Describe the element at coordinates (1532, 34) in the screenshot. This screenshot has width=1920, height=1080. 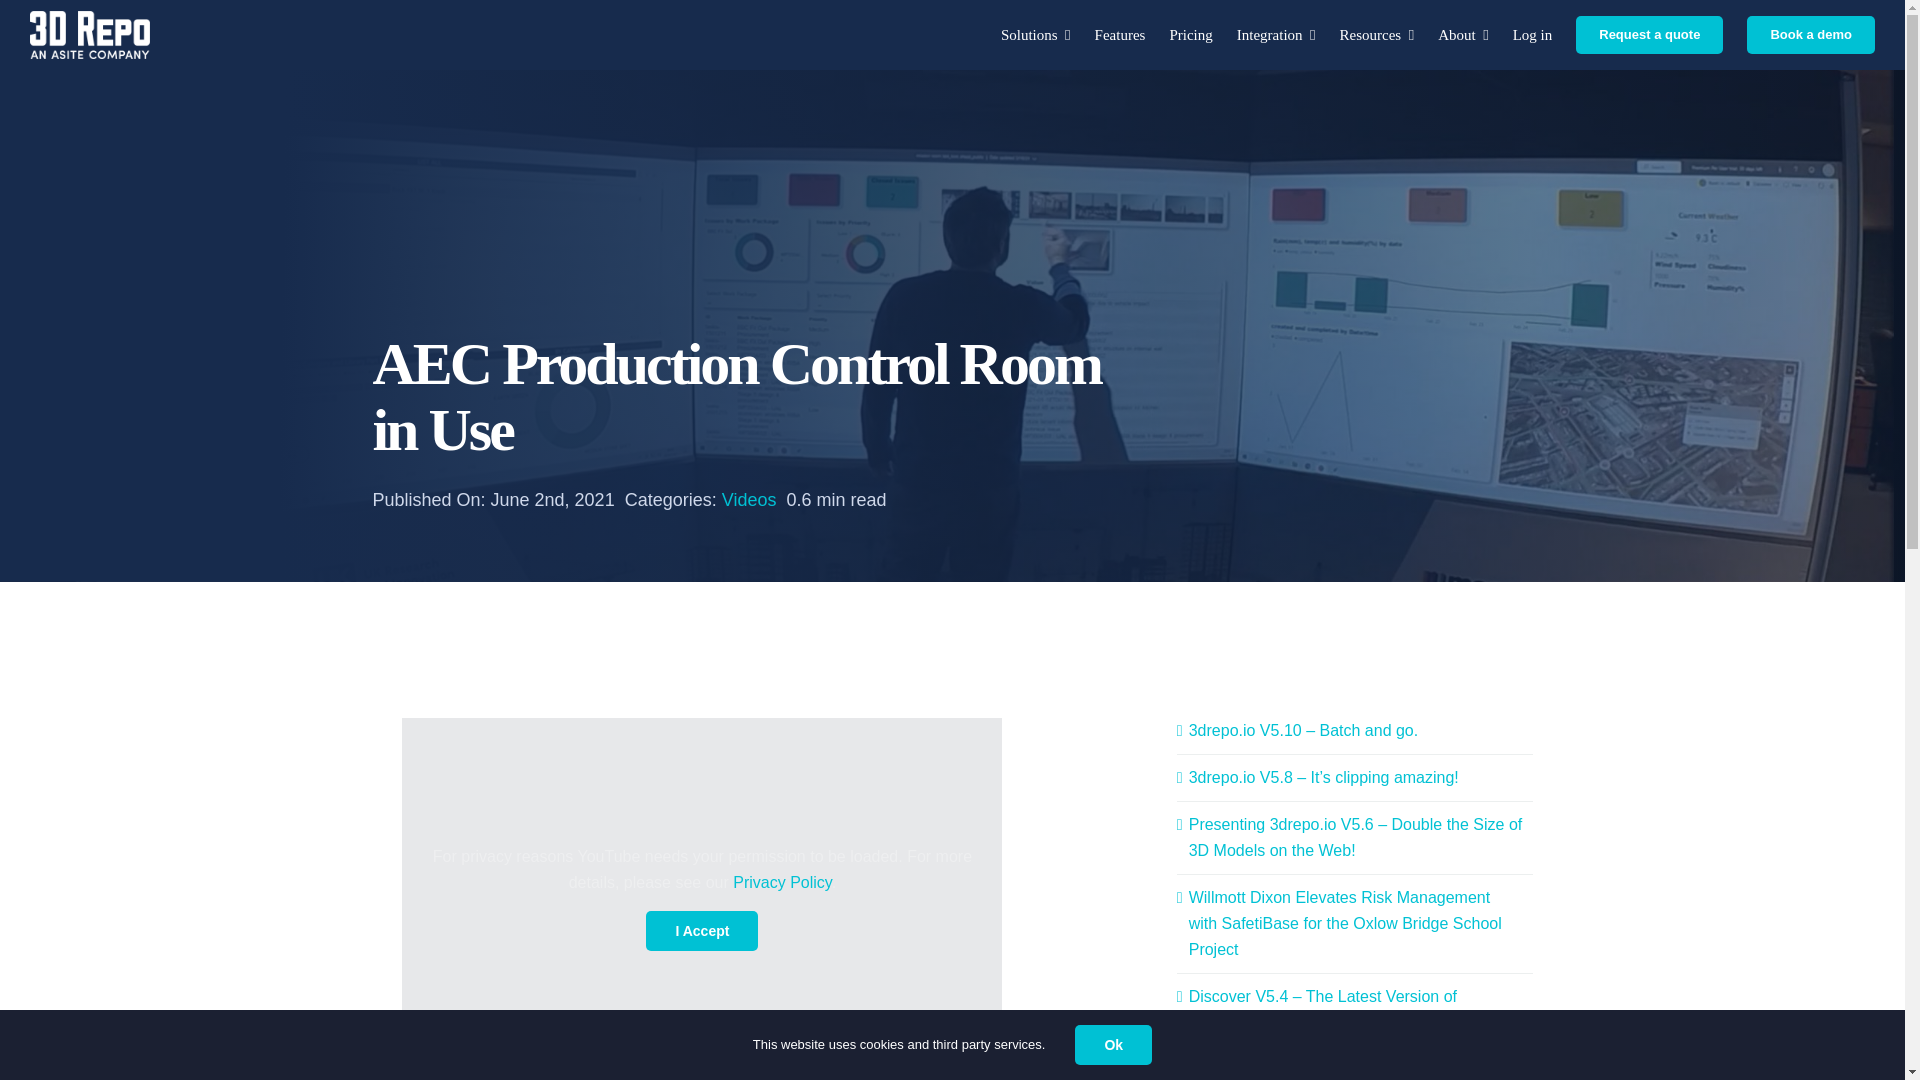
I see `Log in` at that location.